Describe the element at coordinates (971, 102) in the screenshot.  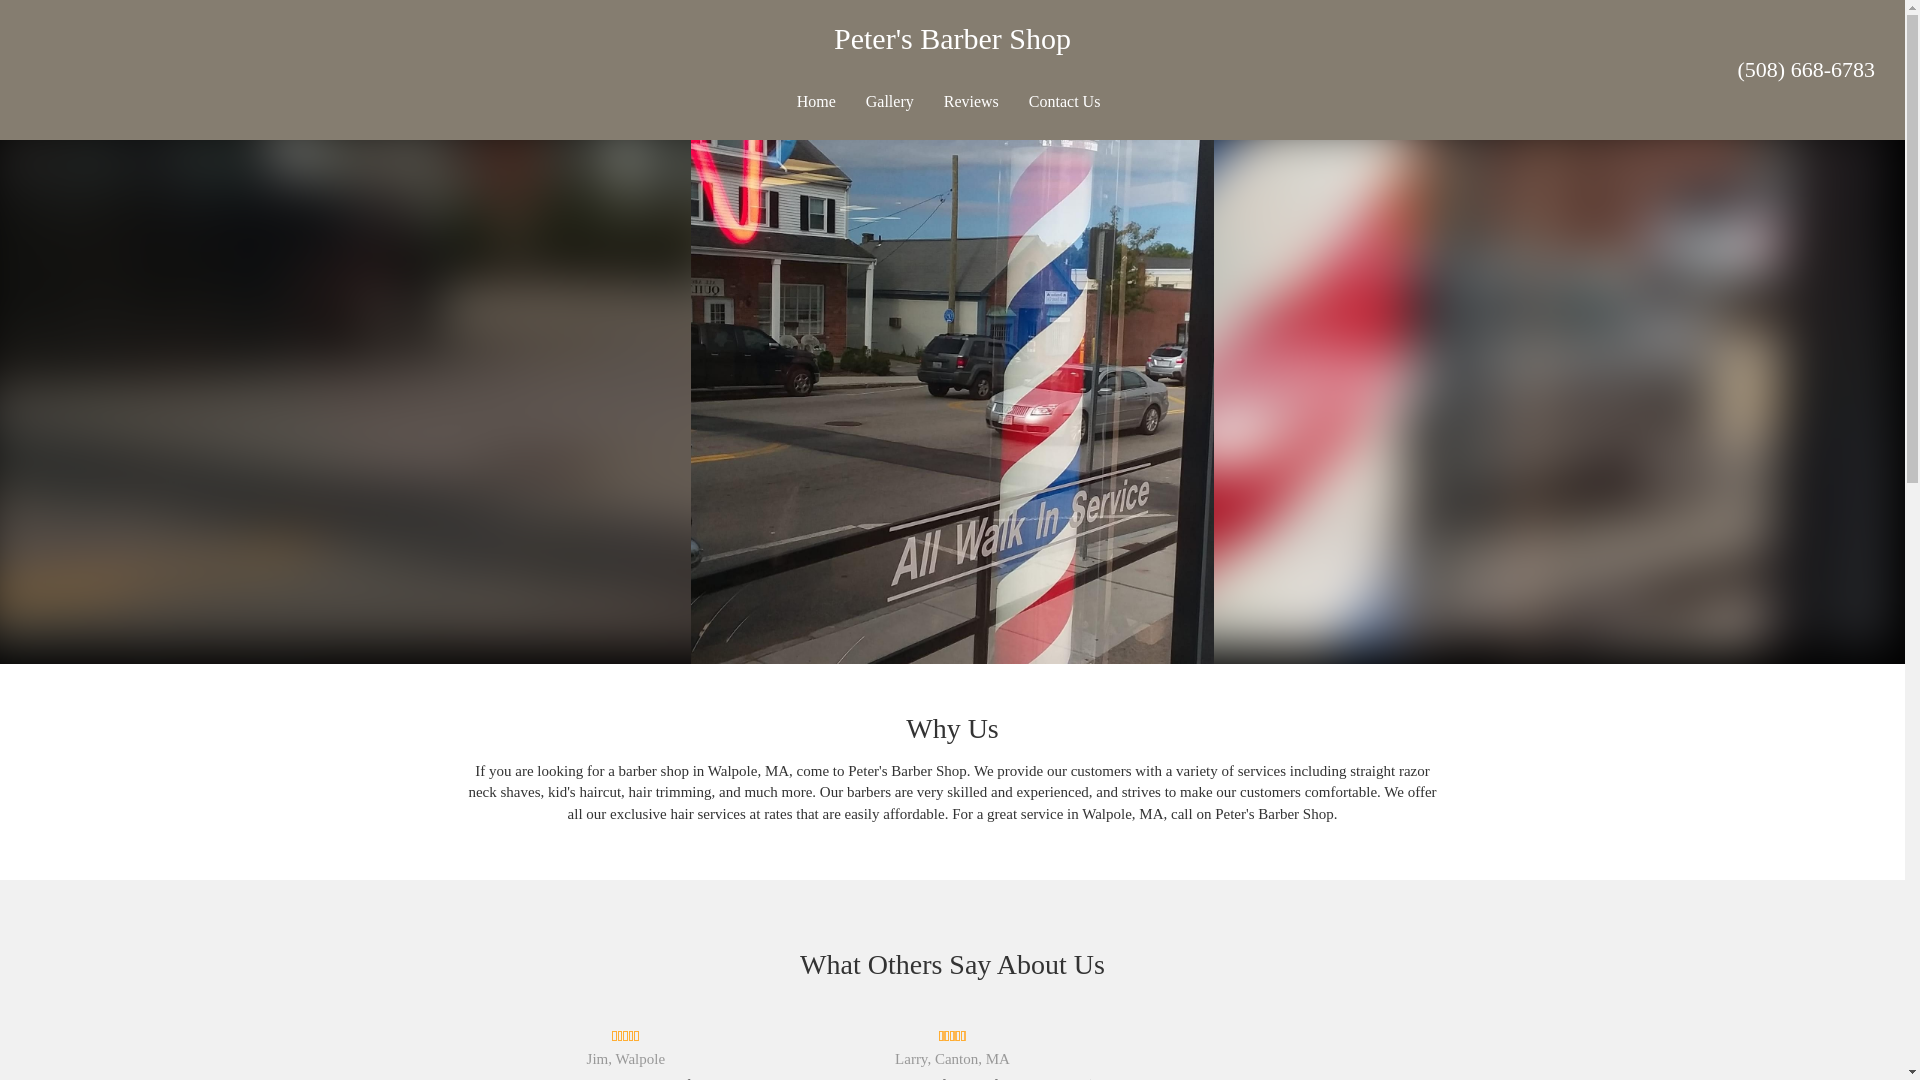
I see `Reviews` at that location.